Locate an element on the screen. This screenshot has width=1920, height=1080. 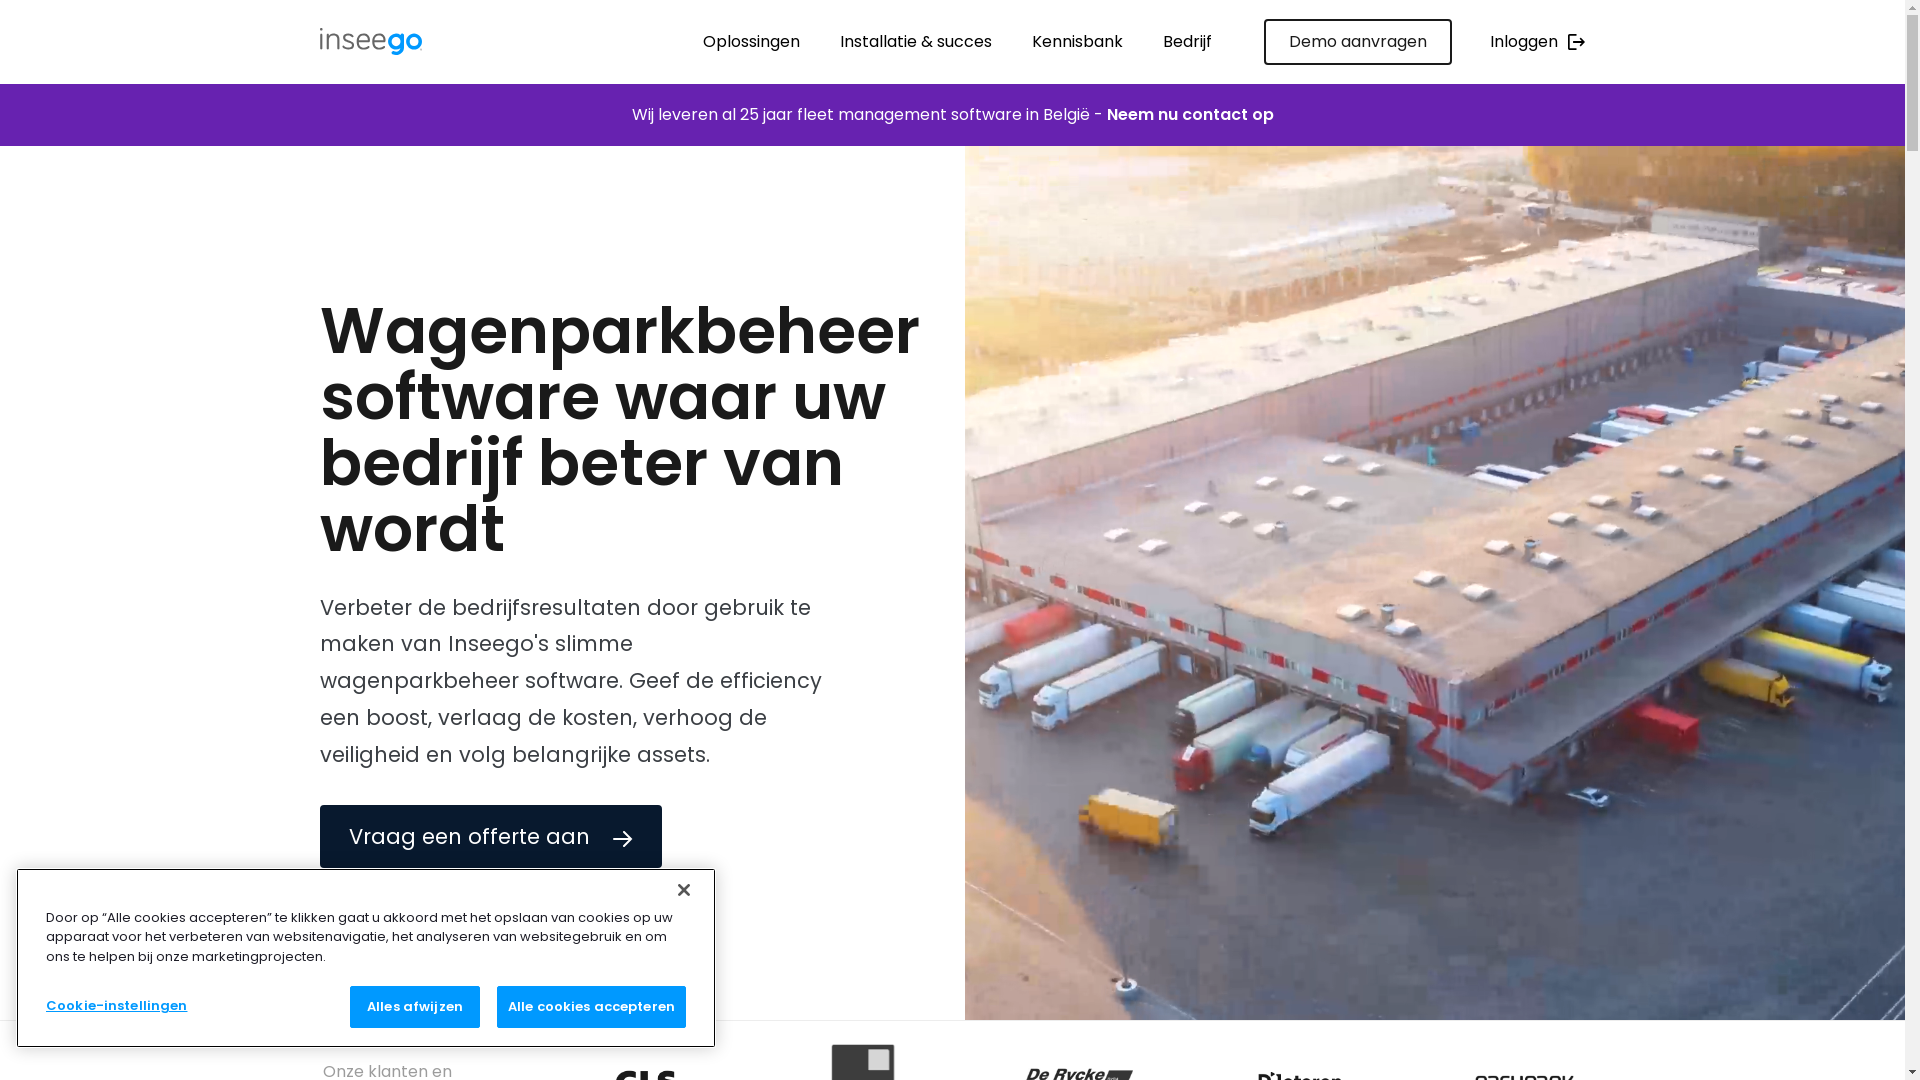
Installatie & succes is located at coordinates (916, 42).